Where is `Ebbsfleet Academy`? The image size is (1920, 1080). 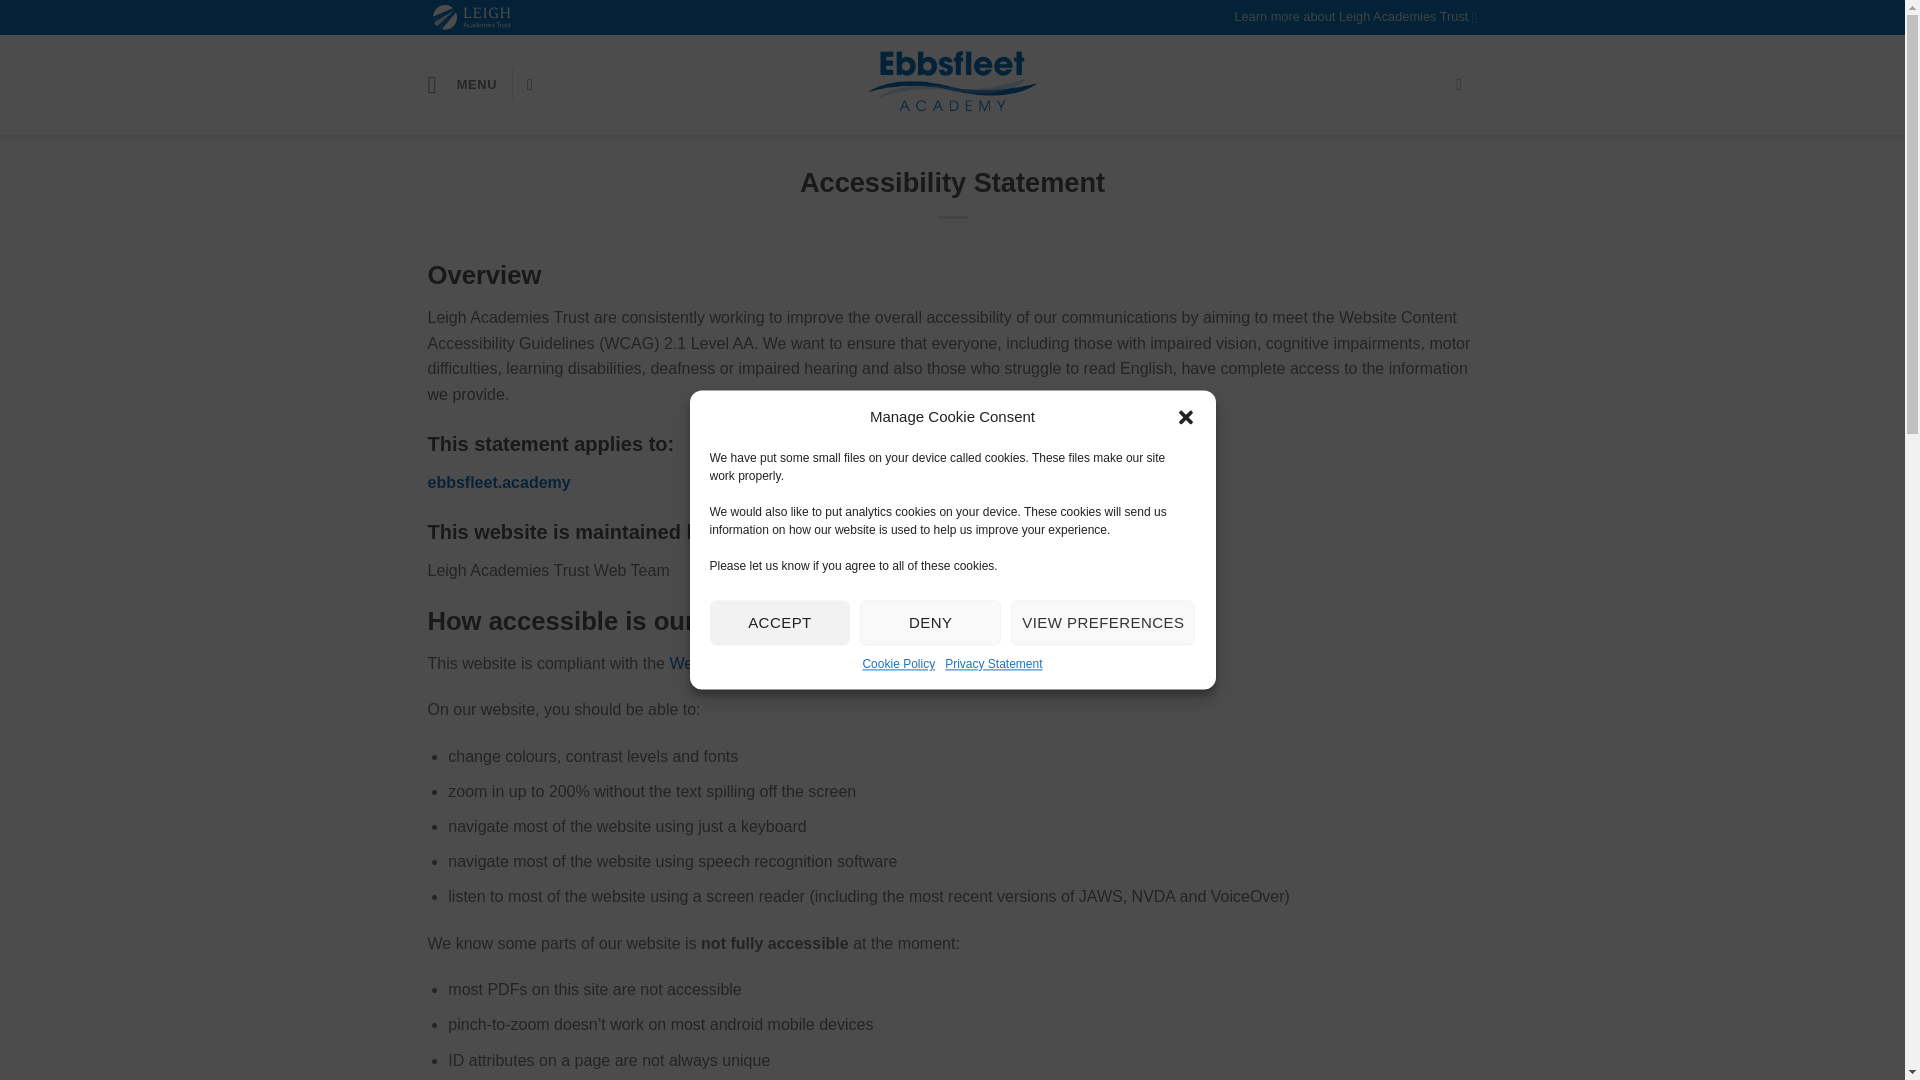 Ebbsfleet Academy is located at coordinates (952, 84).